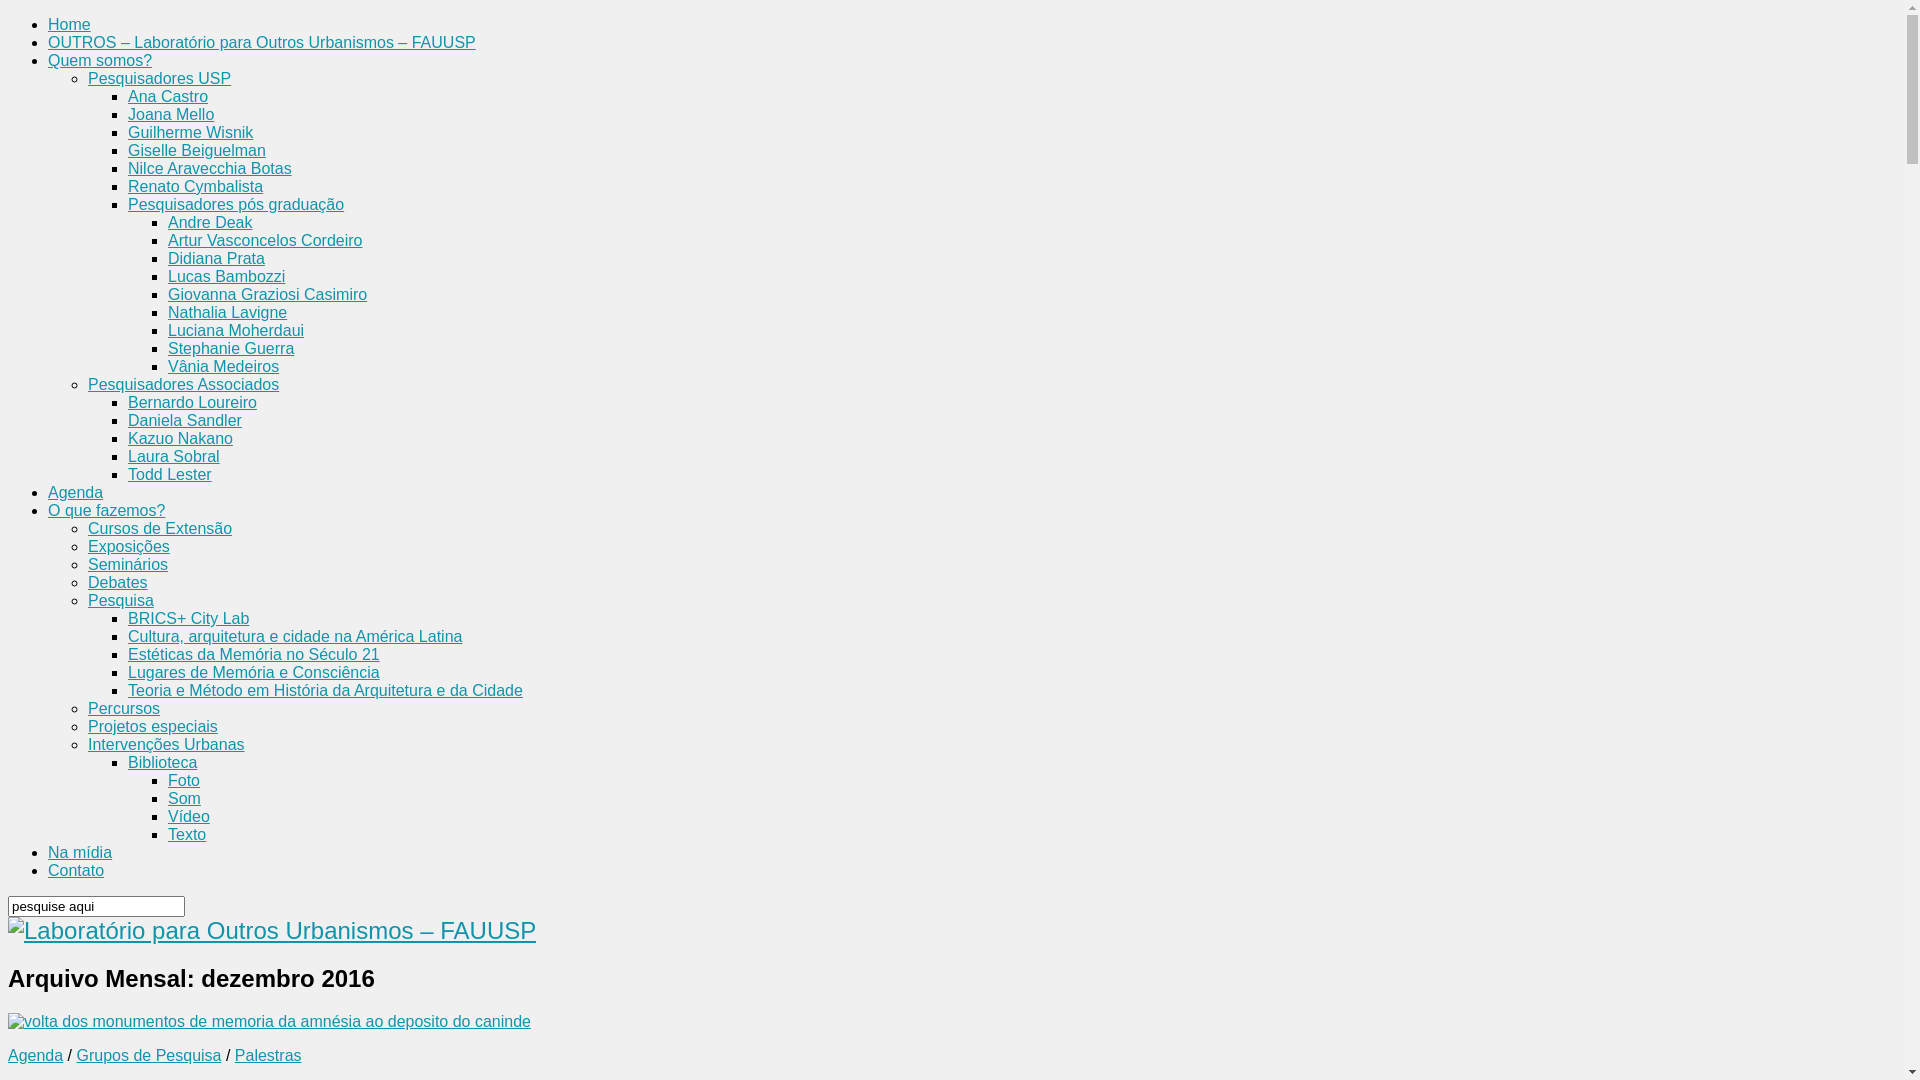 This screenshot has height=1080, width=1920. I want to click on Palestras, so click(268, 1056).